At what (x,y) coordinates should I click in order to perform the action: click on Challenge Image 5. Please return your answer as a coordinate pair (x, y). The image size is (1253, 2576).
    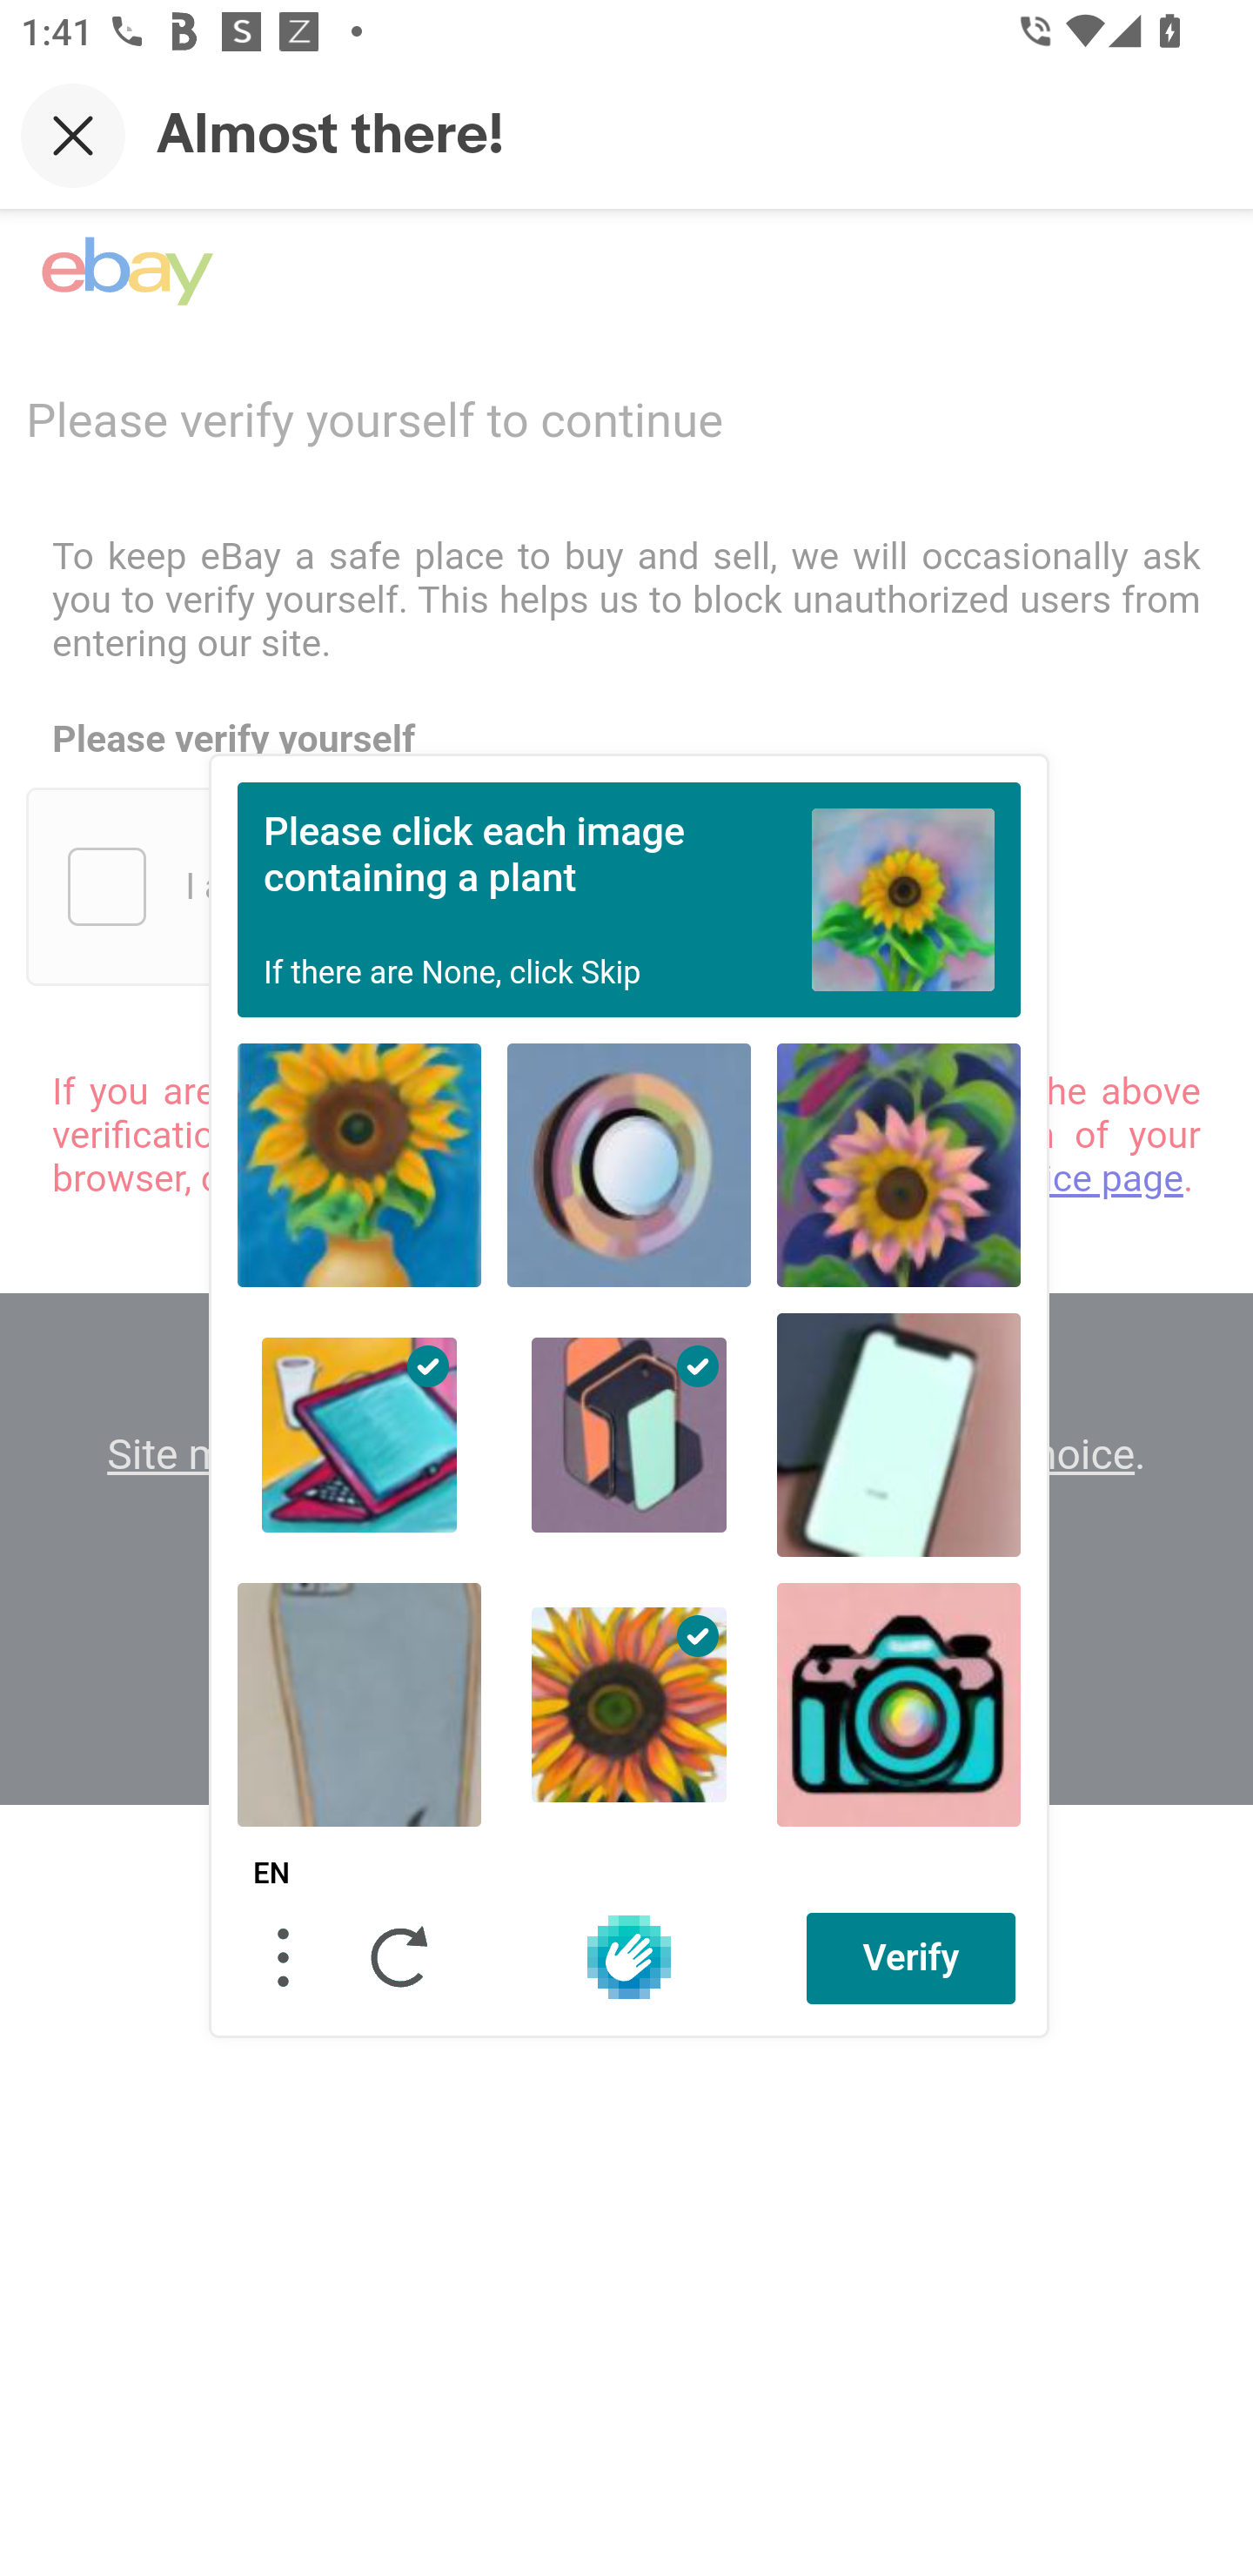
    Looking at the image, I should click on (628, 1434).